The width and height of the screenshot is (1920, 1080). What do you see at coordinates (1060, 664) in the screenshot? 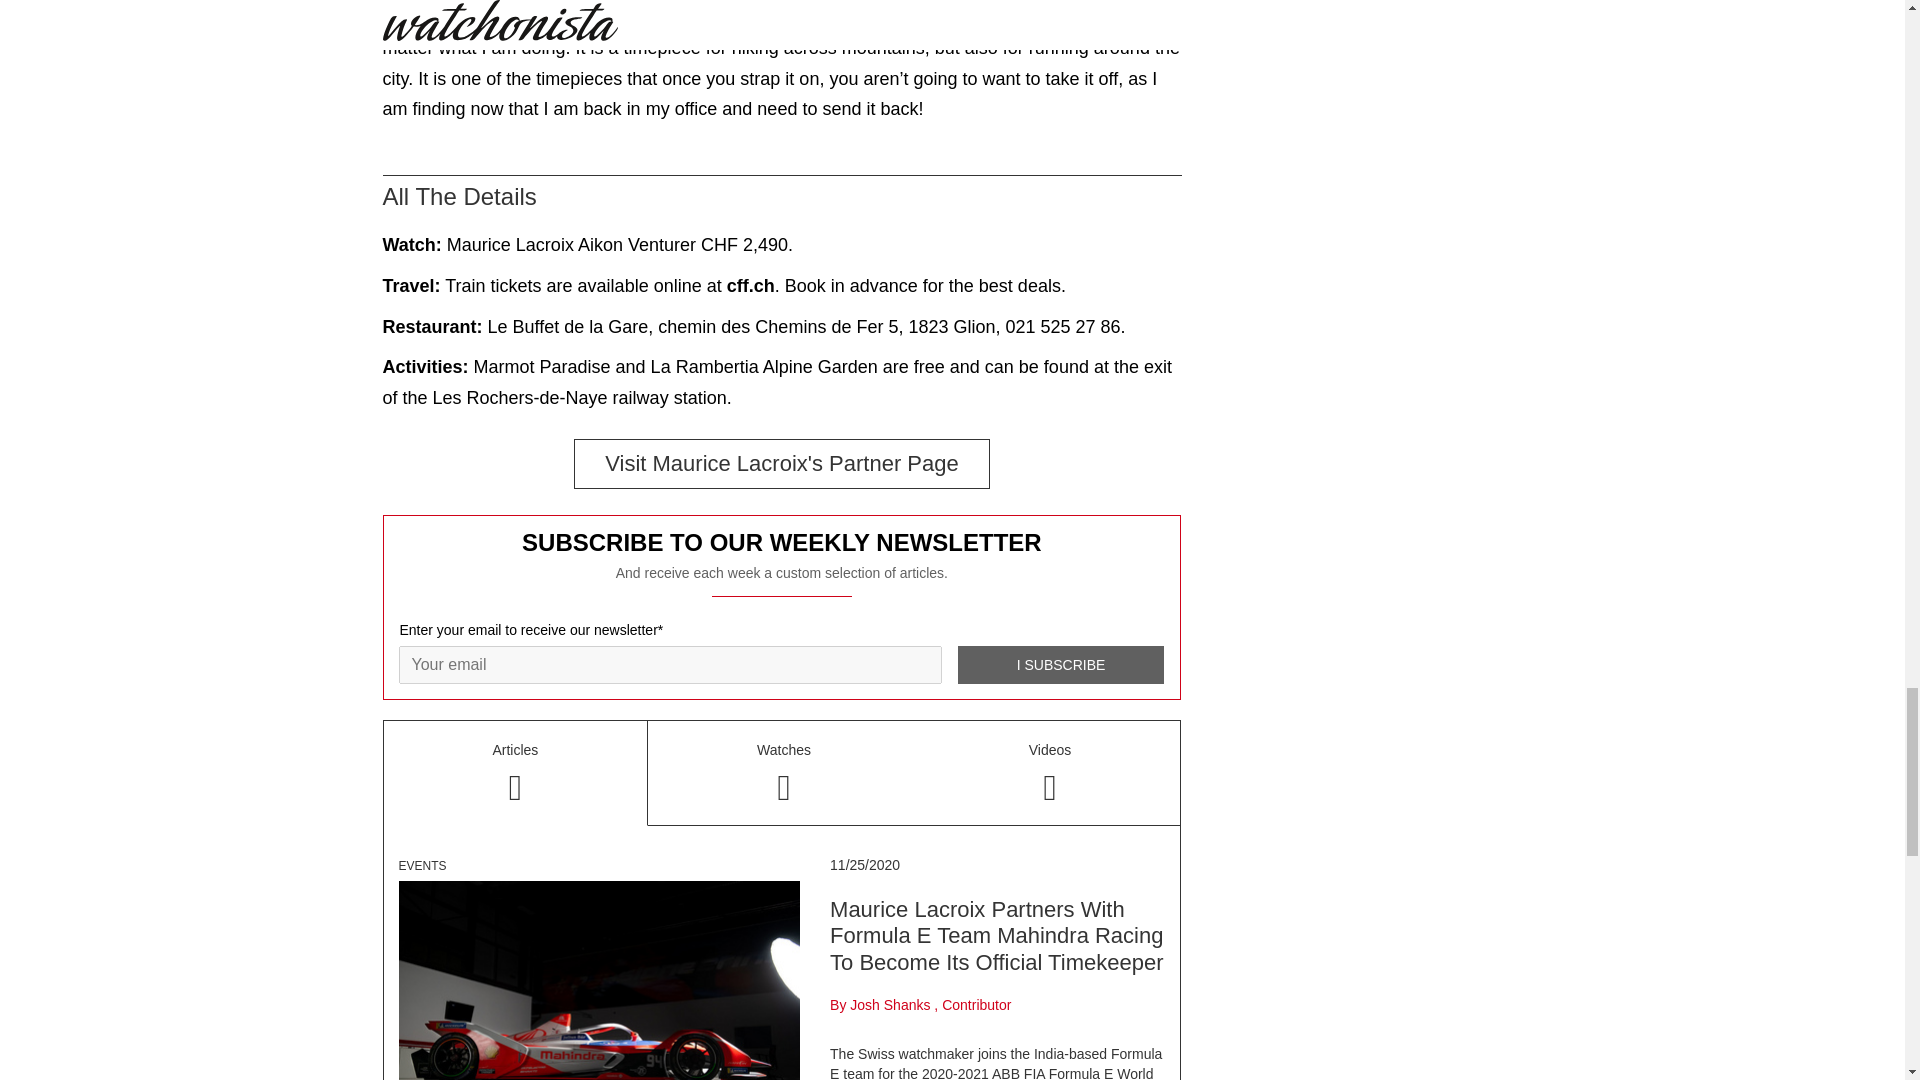
I see `I subscribe` at bounding box center [1060, 664].